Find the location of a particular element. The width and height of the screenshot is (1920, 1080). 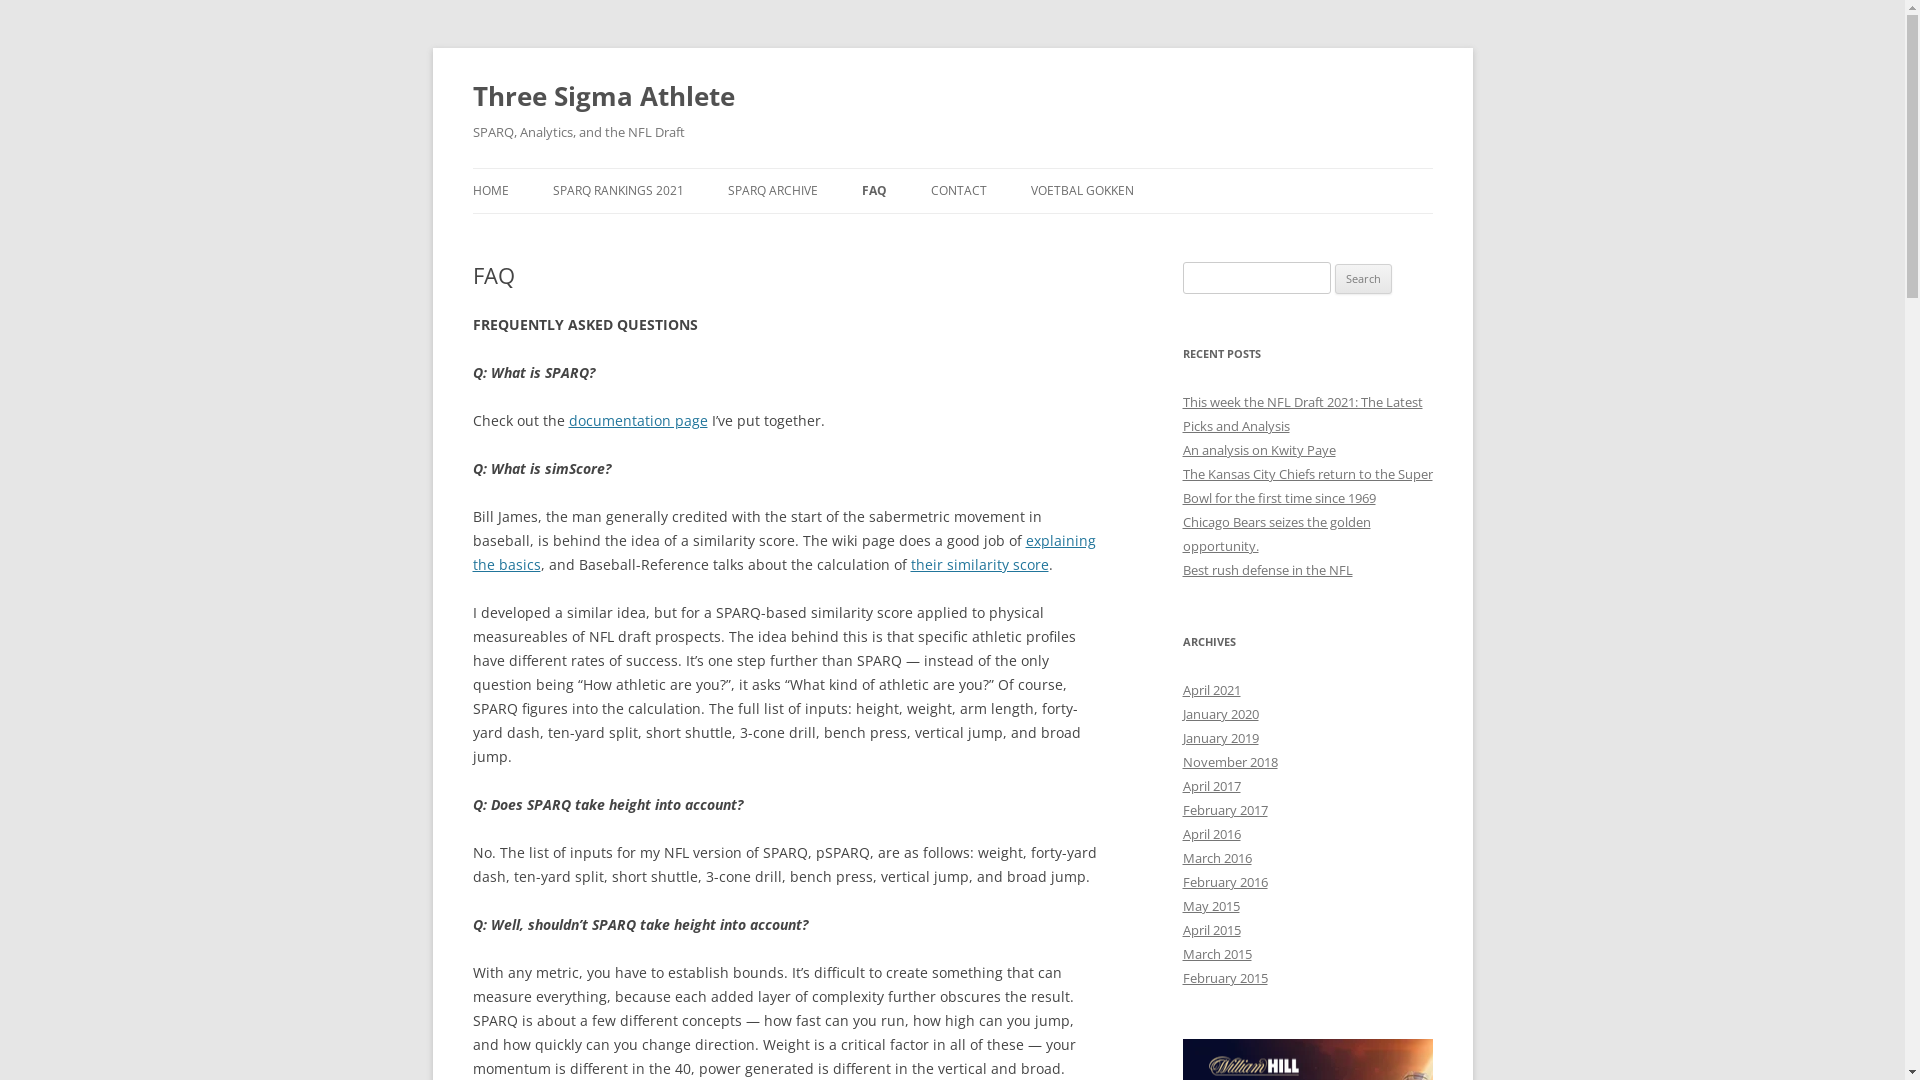

March 2015 is located at coordinates (1216, 954).